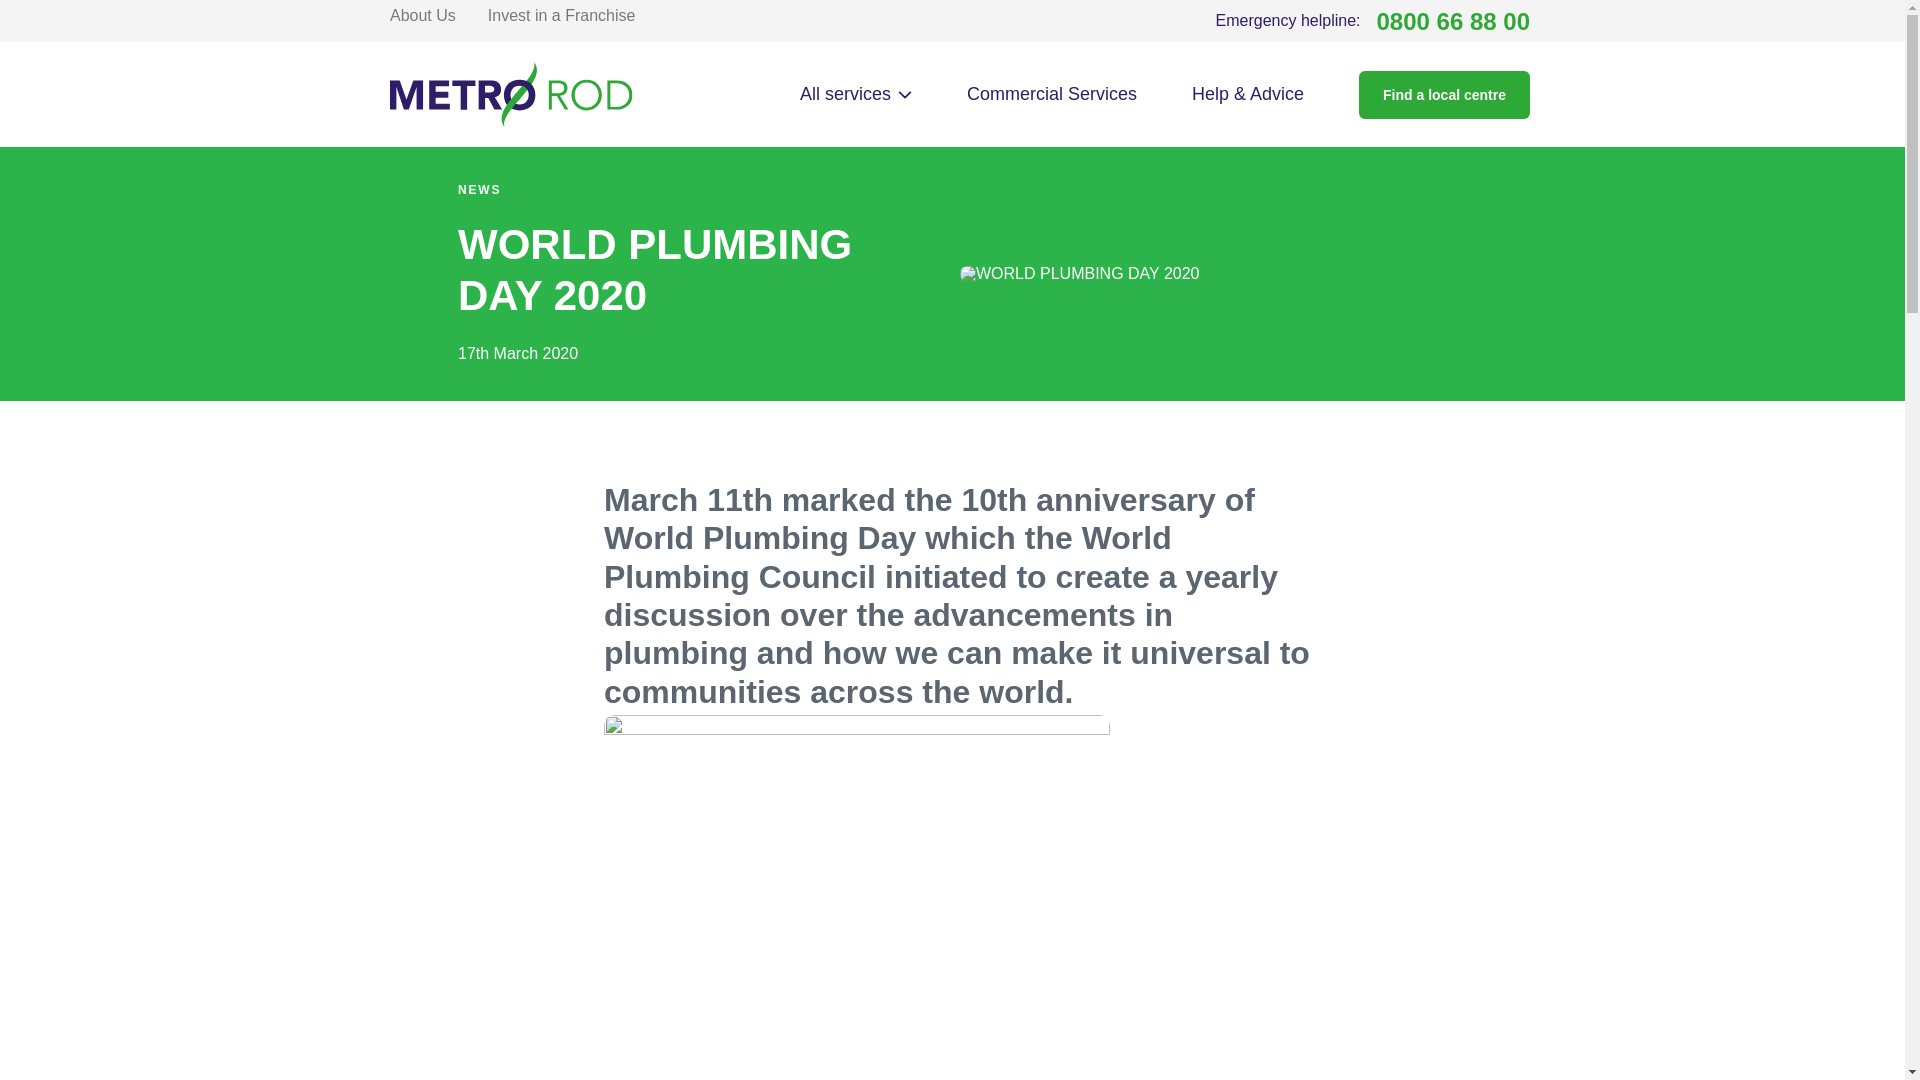 This screenshot has width=1920, height=1080. Describe the element at coordinates (856, 94) in the screenshot. I see `All services` at that location.